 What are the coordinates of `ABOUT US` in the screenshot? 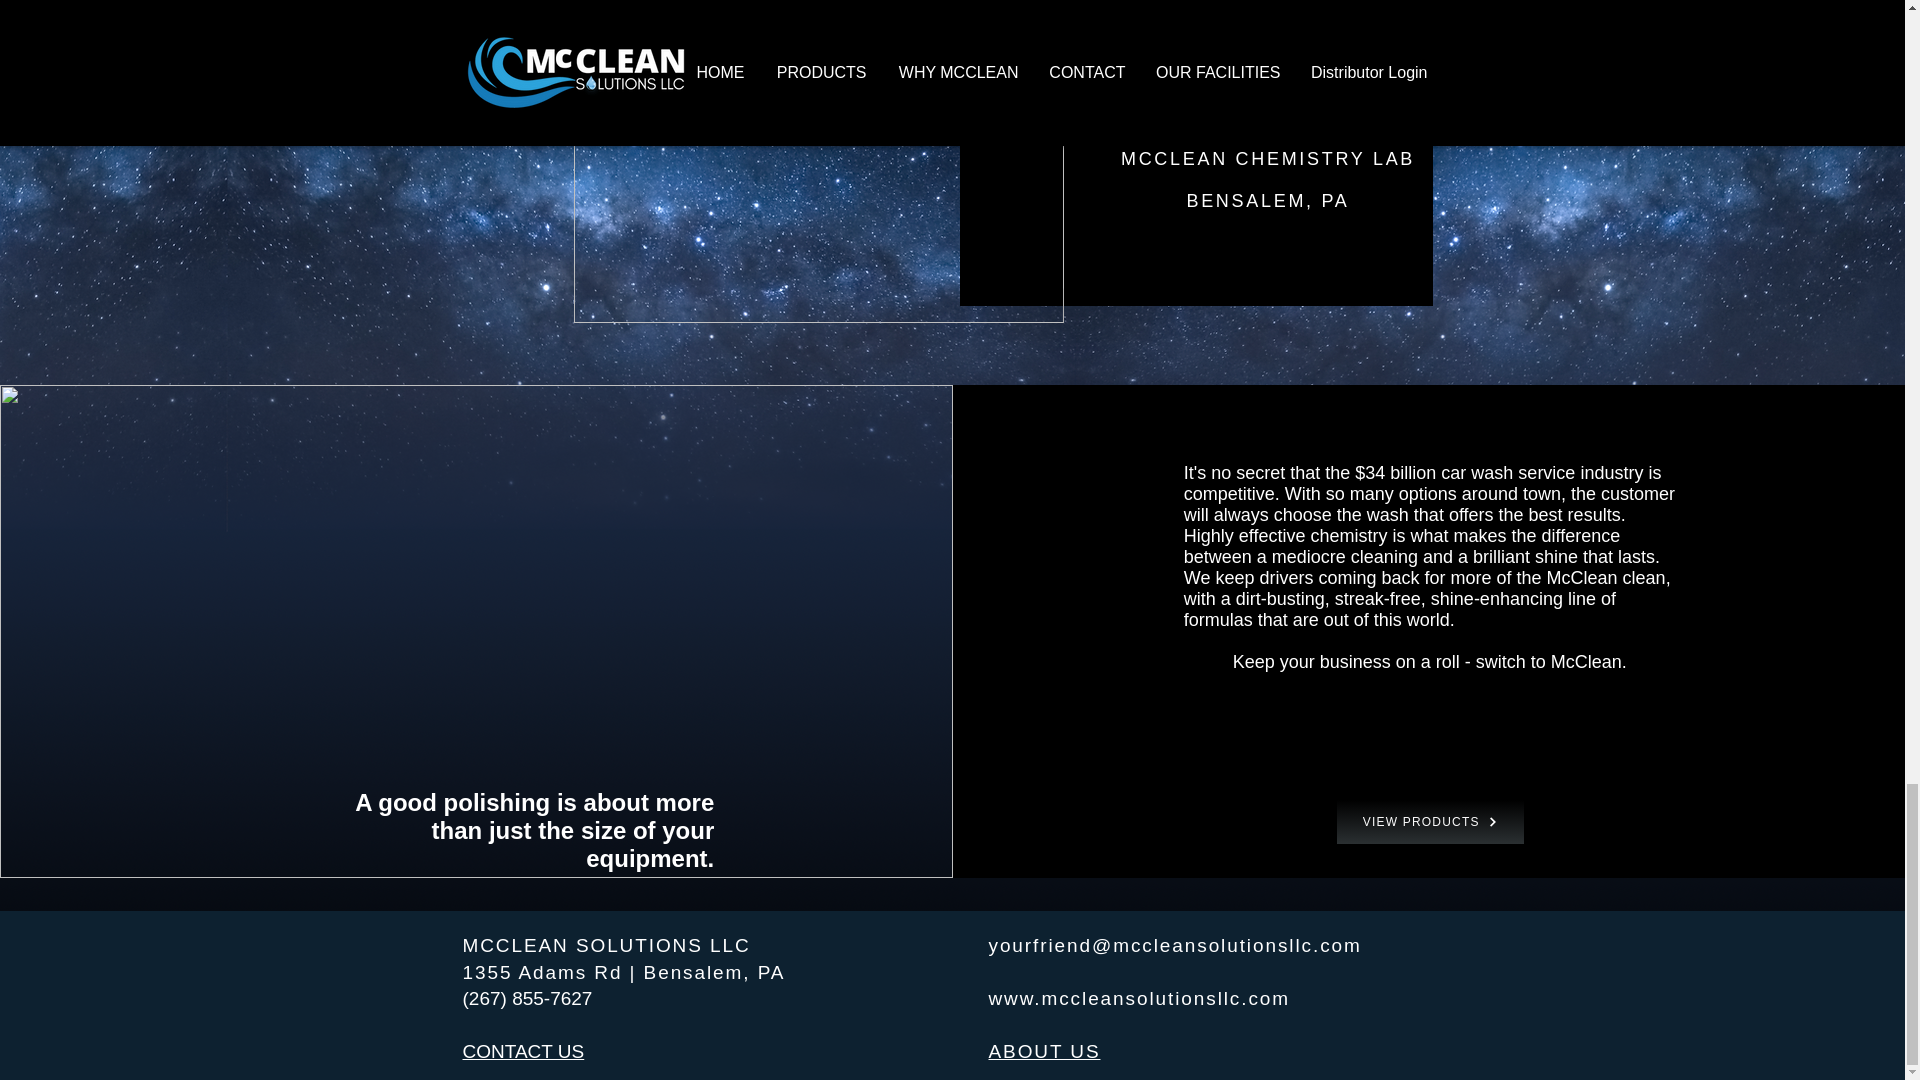 It's located at (1044, 1051).